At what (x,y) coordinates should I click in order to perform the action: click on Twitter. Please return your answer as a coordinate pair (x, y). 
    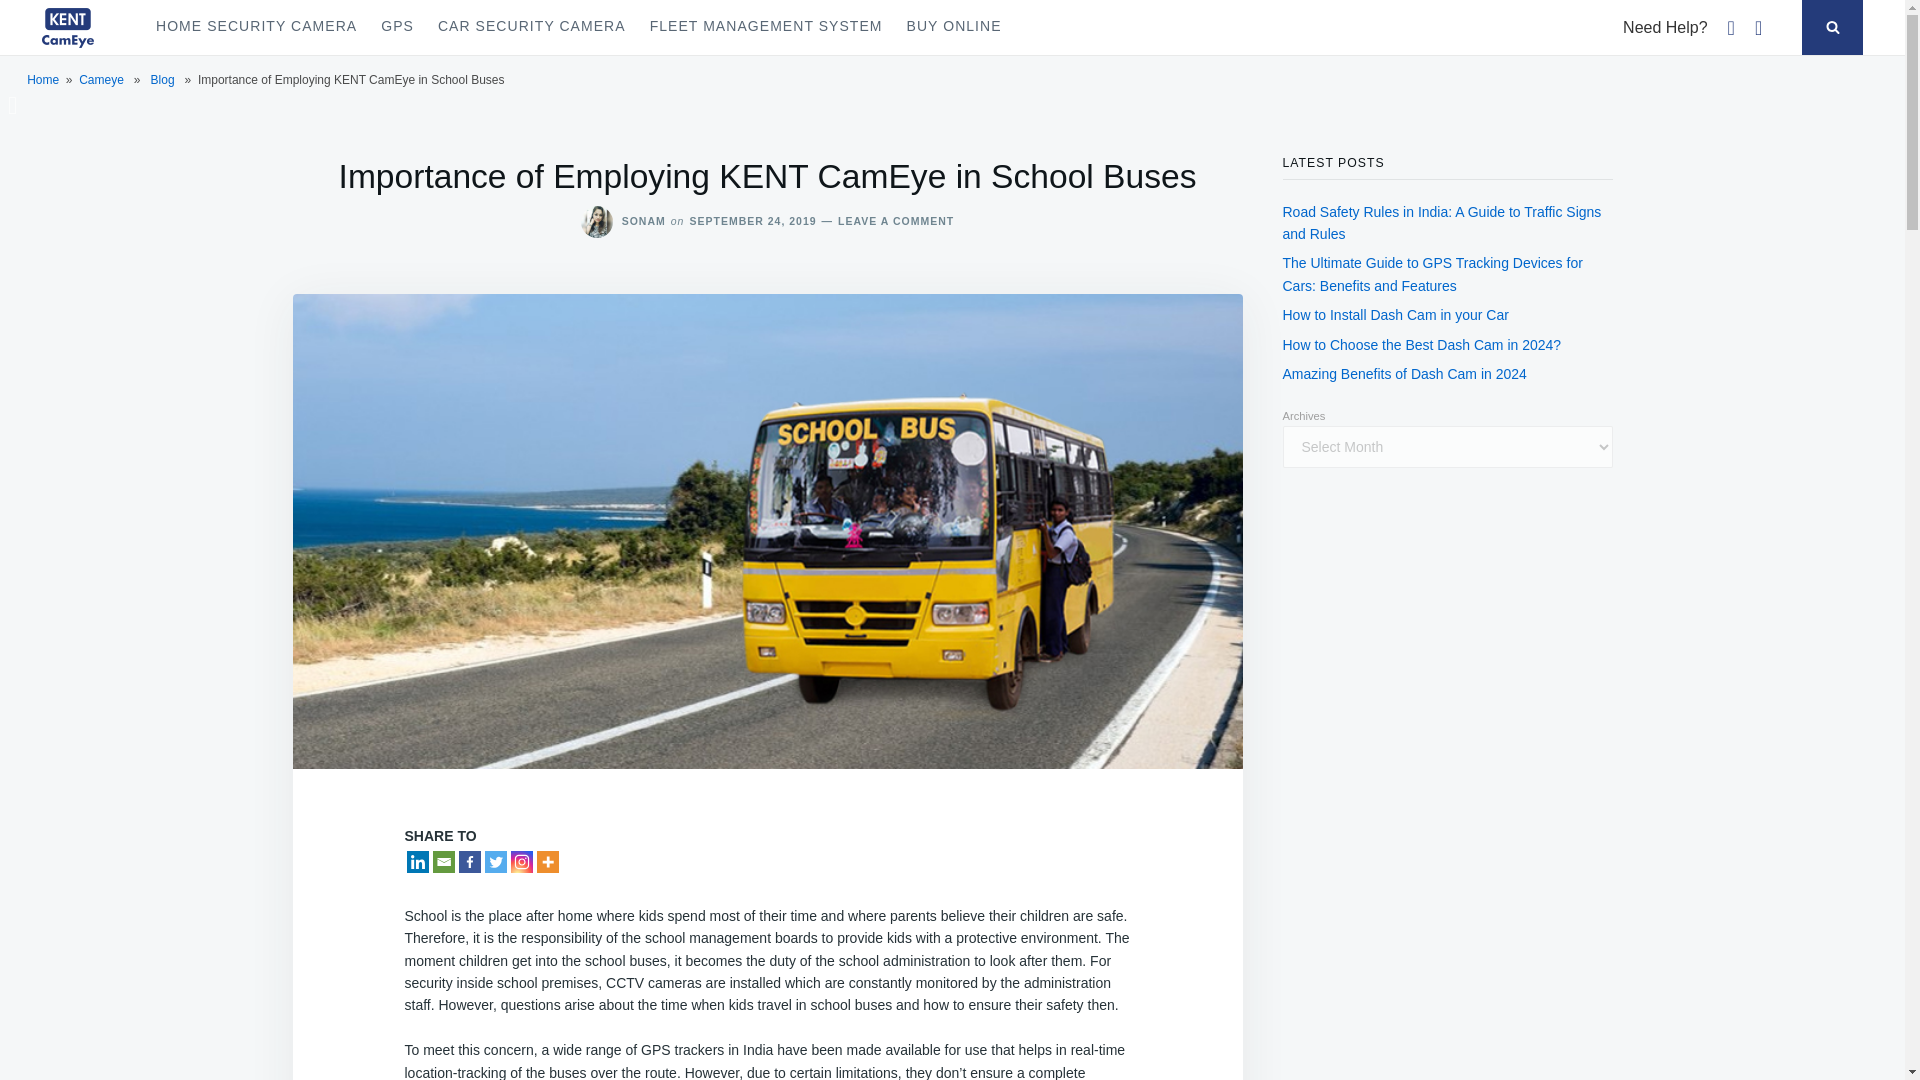
    Looking at the image, I should click on (494, 862).